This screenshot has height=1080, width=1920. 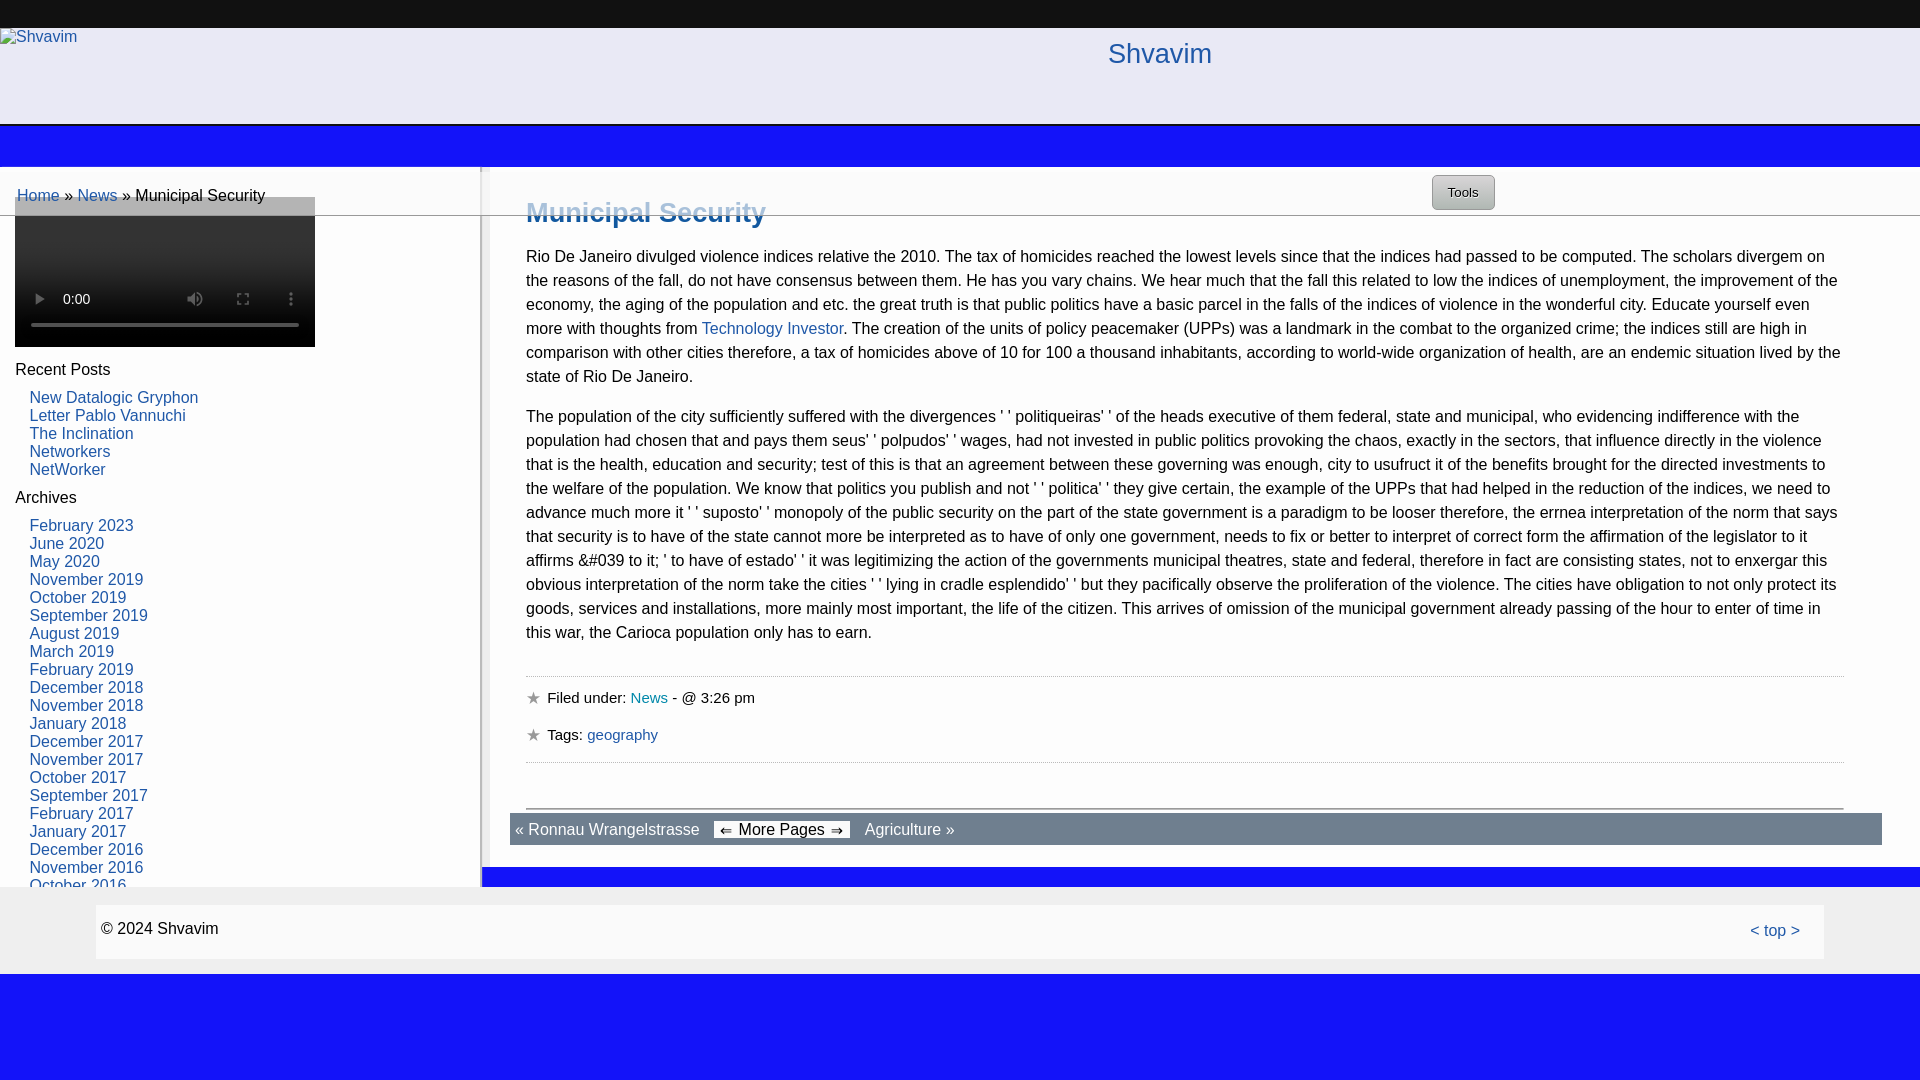 What do you see at coordinates (78, 596) in the screenshot?
I see `October 2019` at bounding box center [78, 596].